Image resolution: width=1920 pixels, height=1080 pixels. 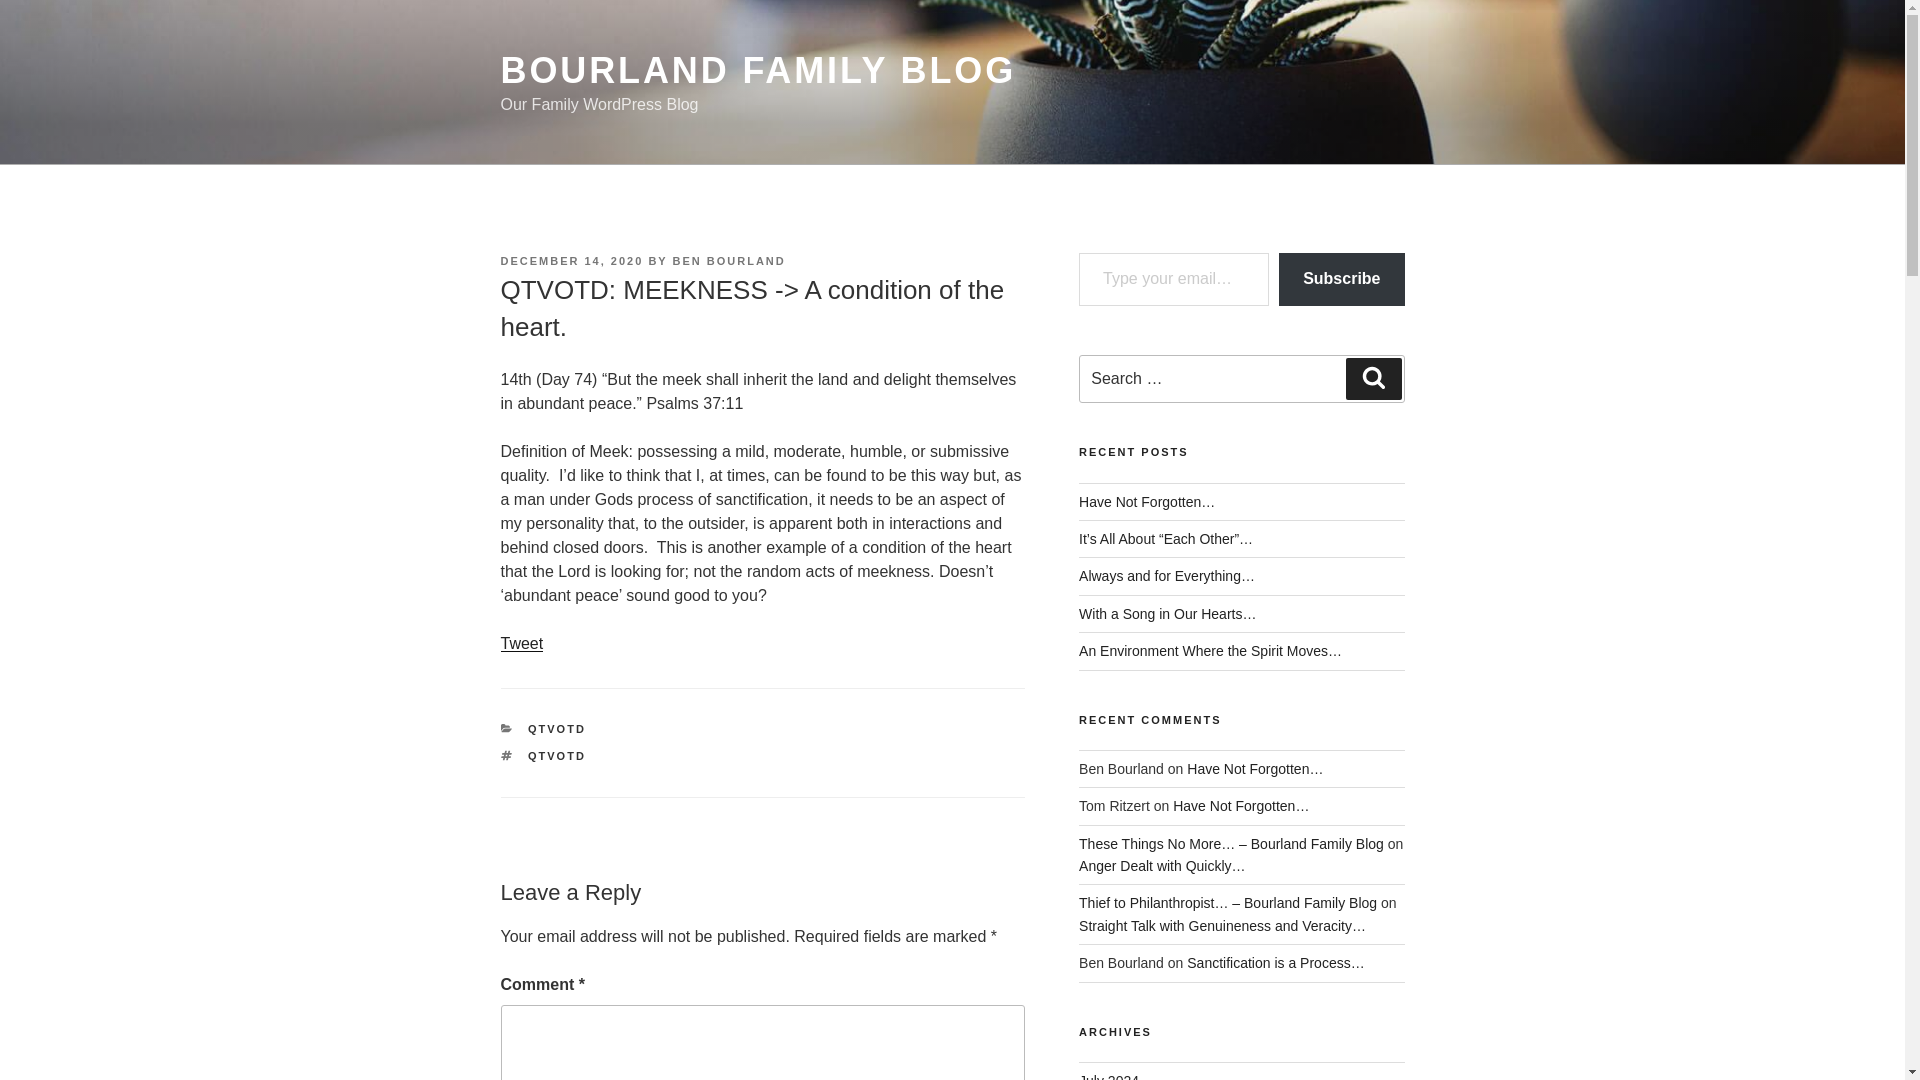 I want to click on Search, so click(x=1373, y=378).